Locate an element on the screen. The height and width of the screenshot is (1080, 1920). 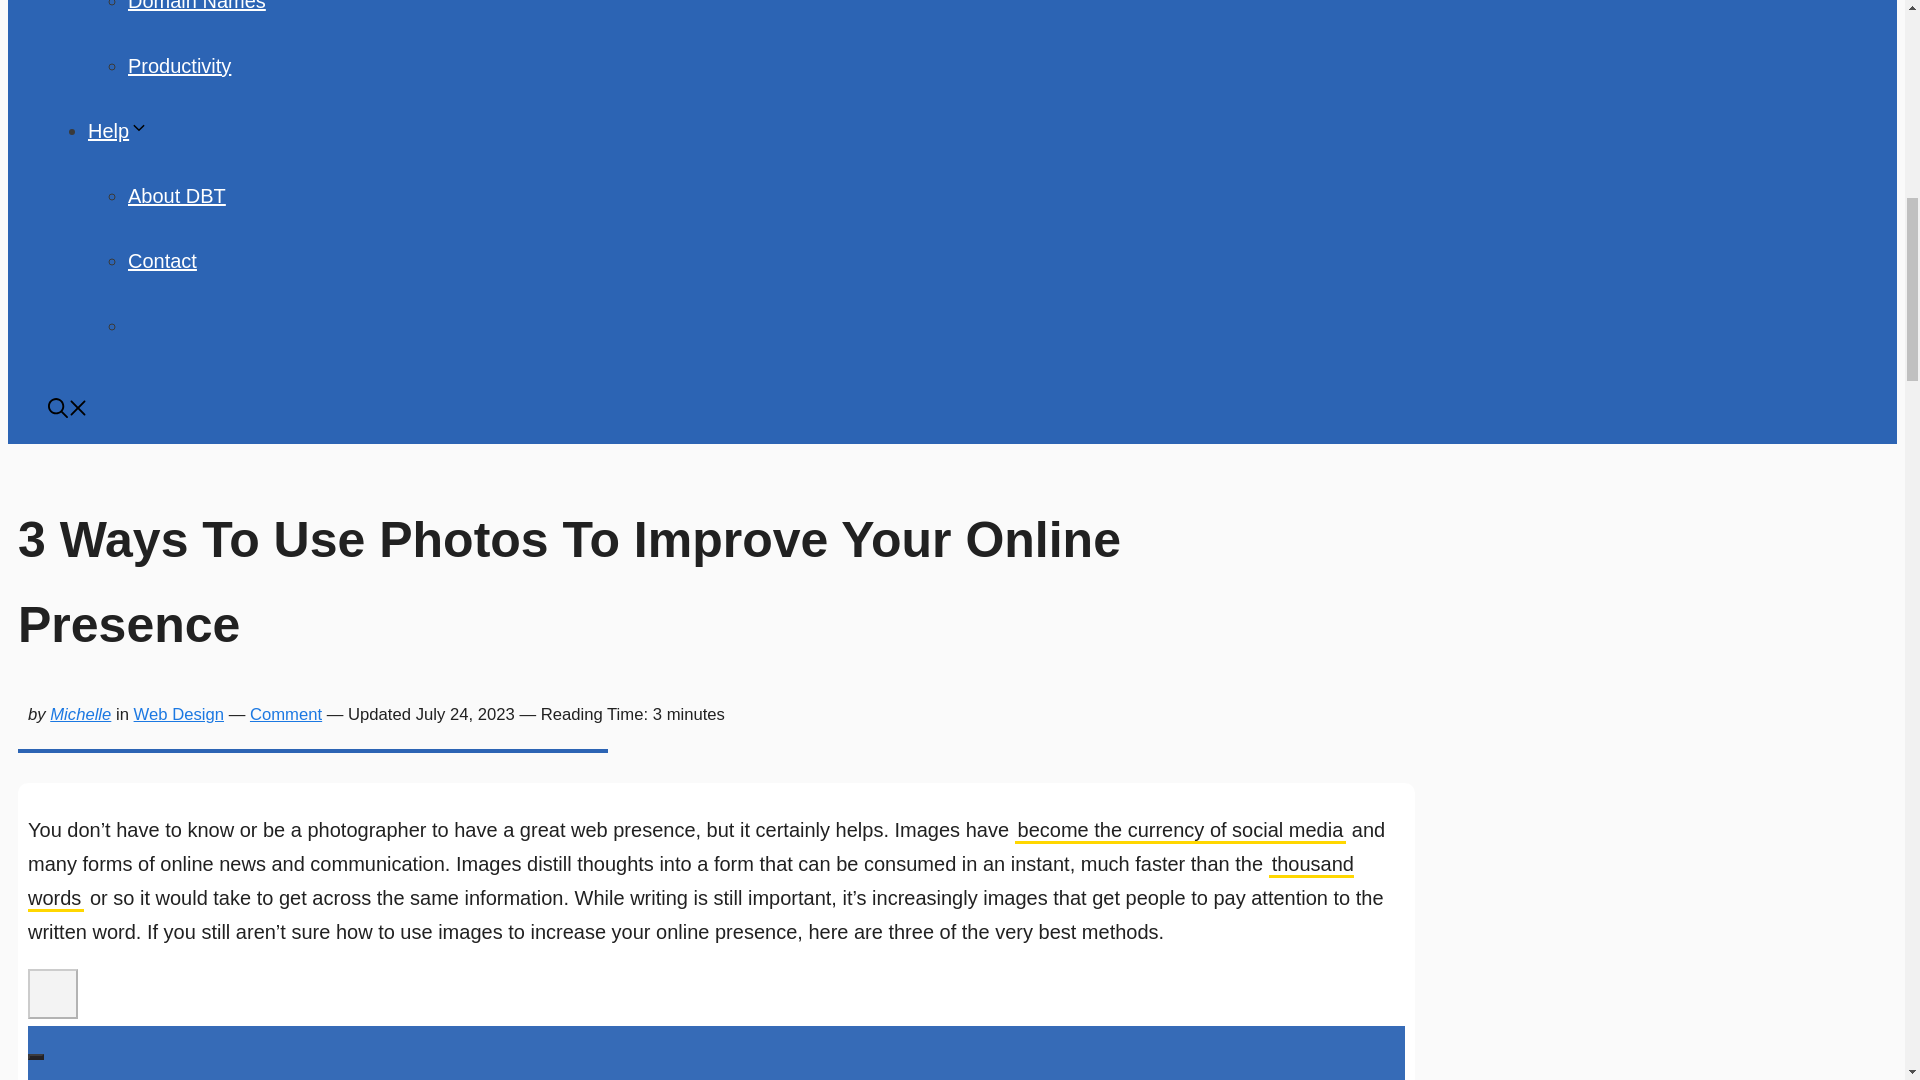
click To Maximize The Table Of Contents is located at coordinates (53, 994).